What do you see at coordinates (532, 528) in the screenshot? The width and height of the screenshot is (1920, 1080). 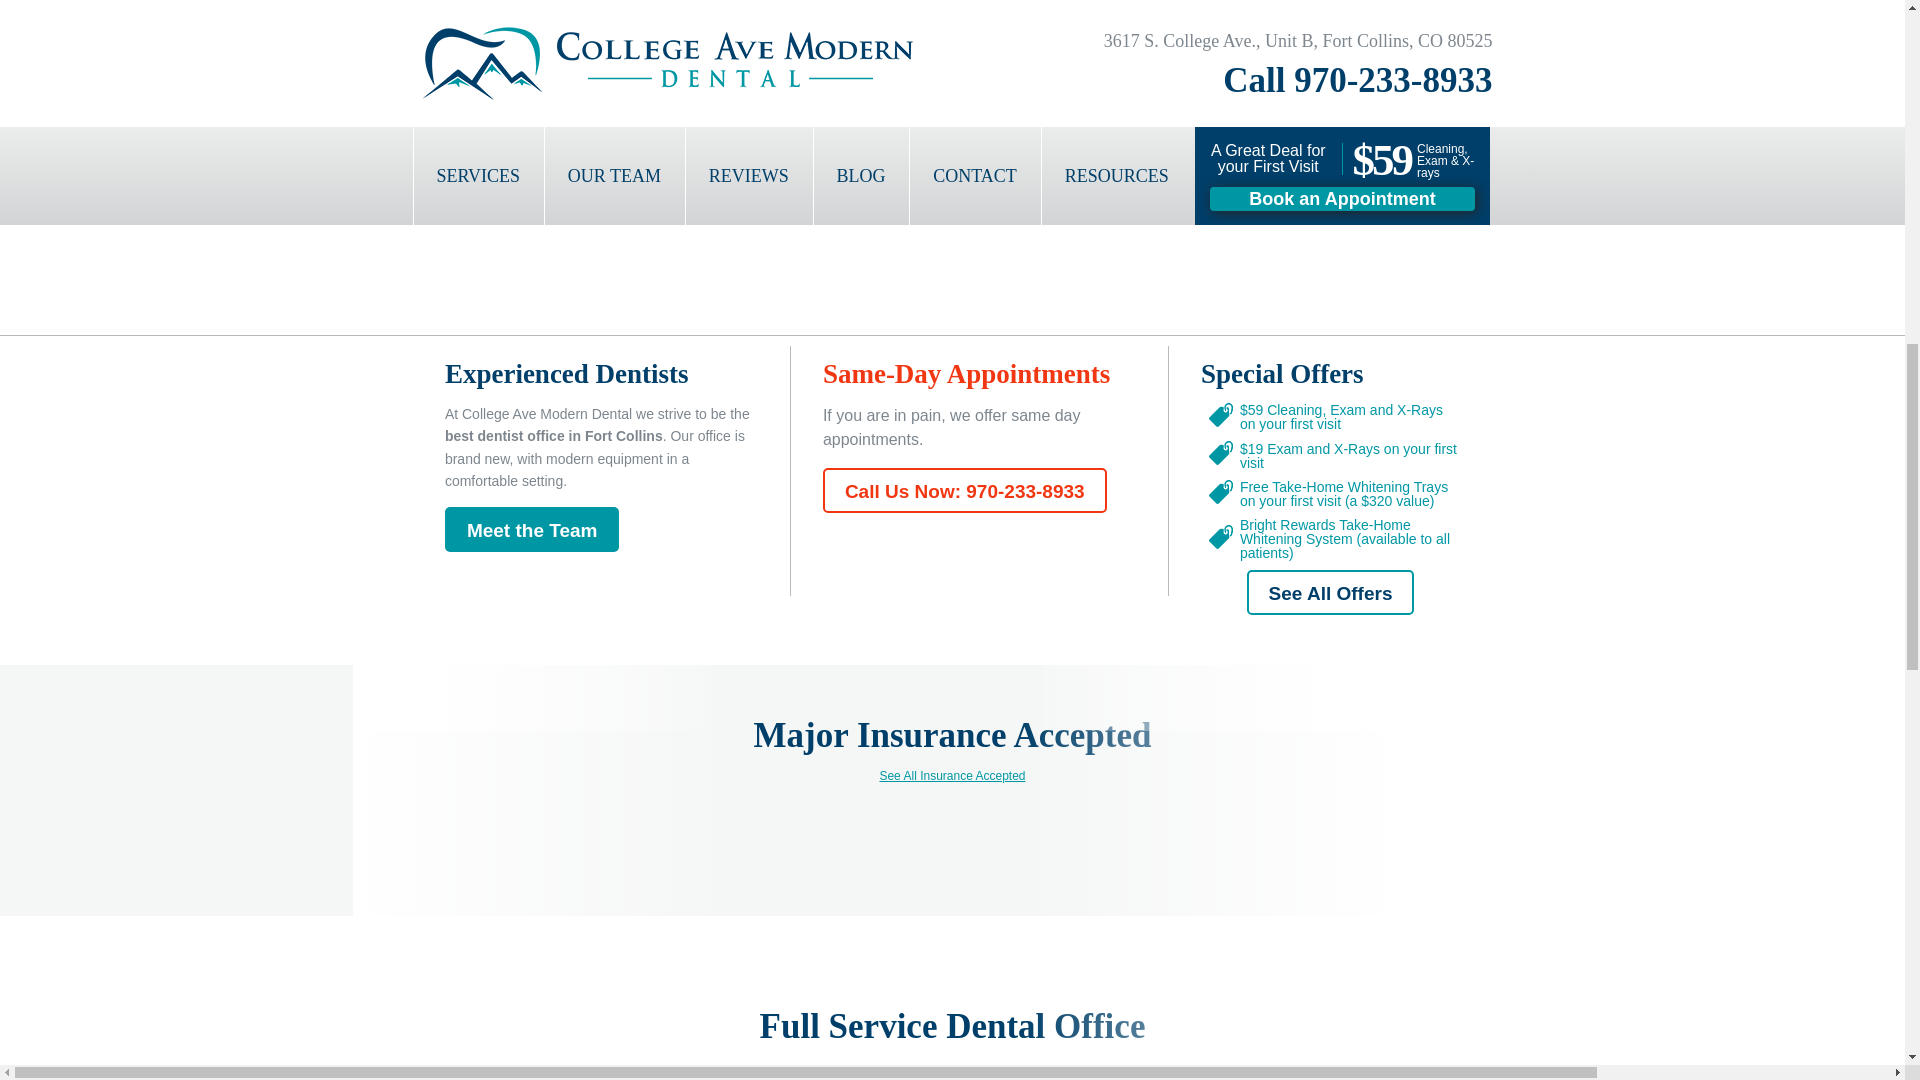 I see `Meet the Team` at bounding box center [532, 528].